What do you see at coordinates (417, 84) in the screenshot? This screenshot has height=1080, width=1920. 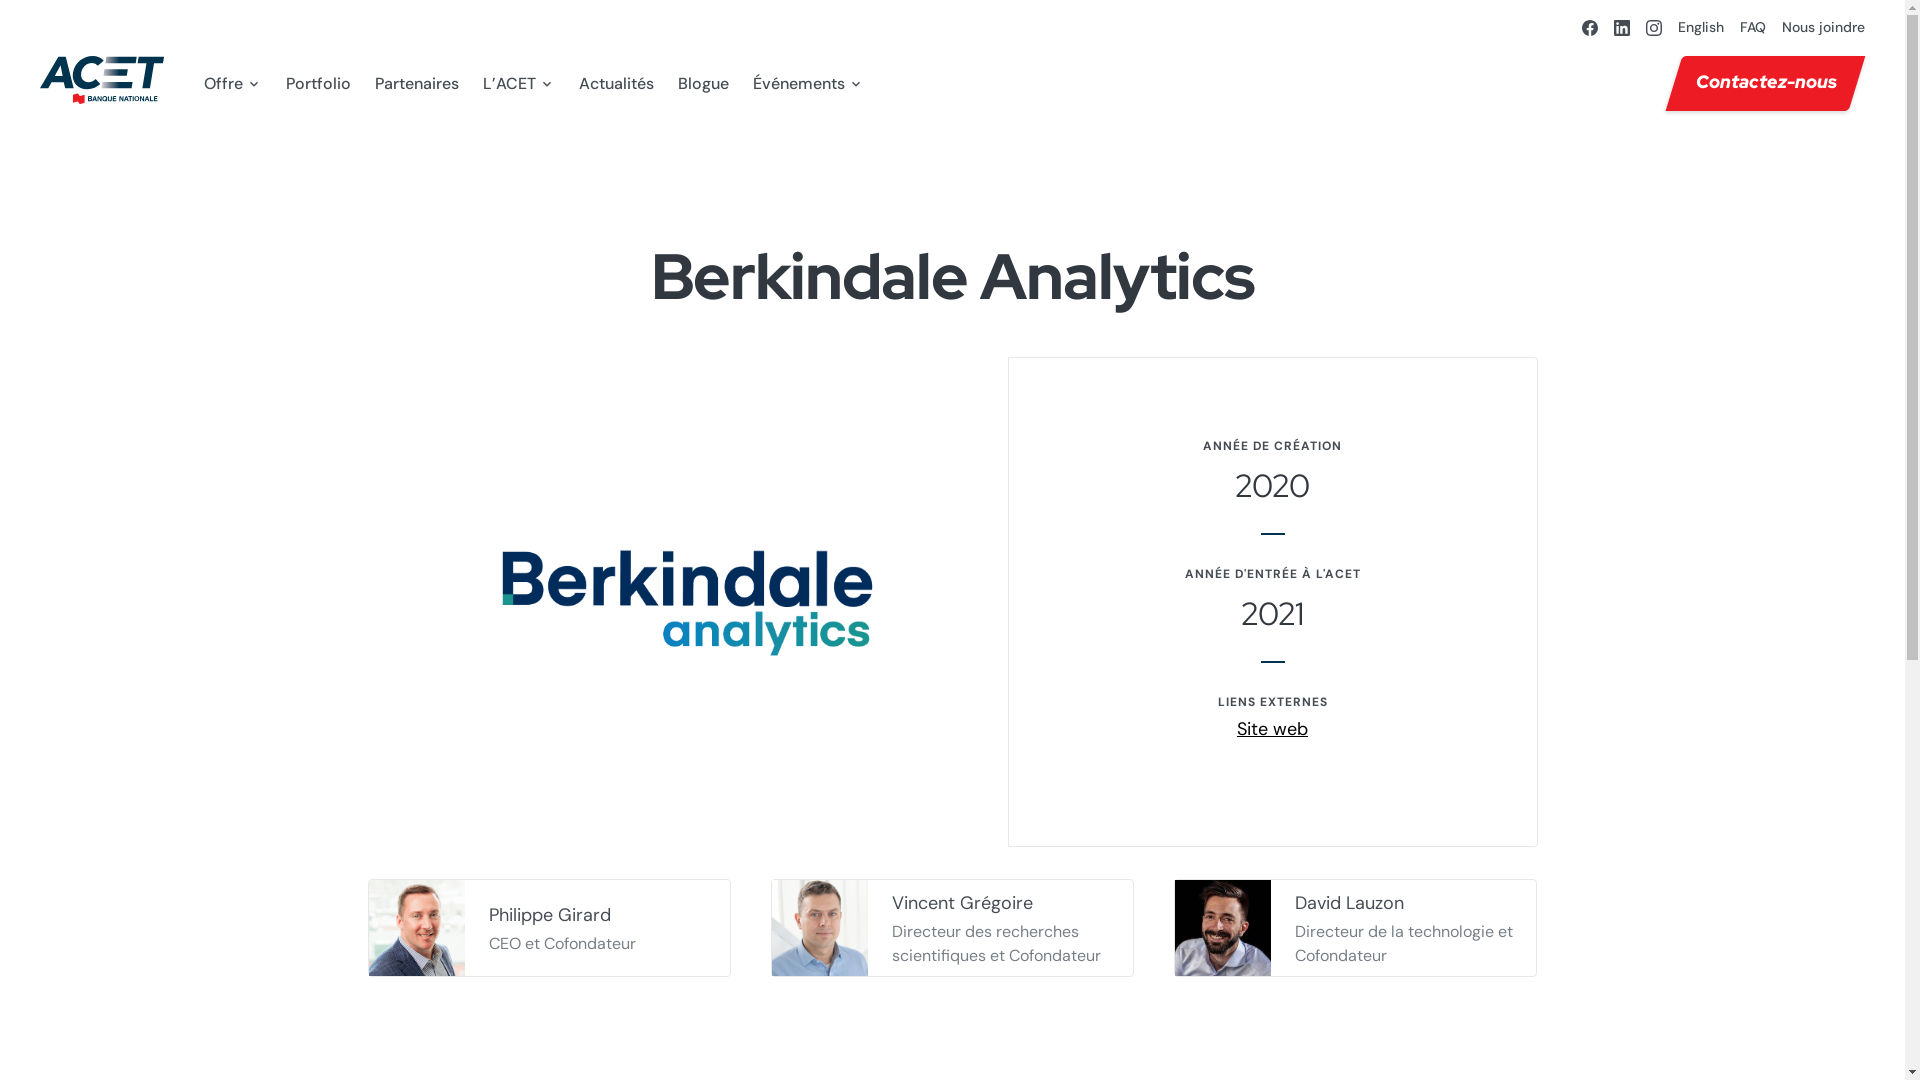 I see `Partenaires` at bounding box center [417, 84].